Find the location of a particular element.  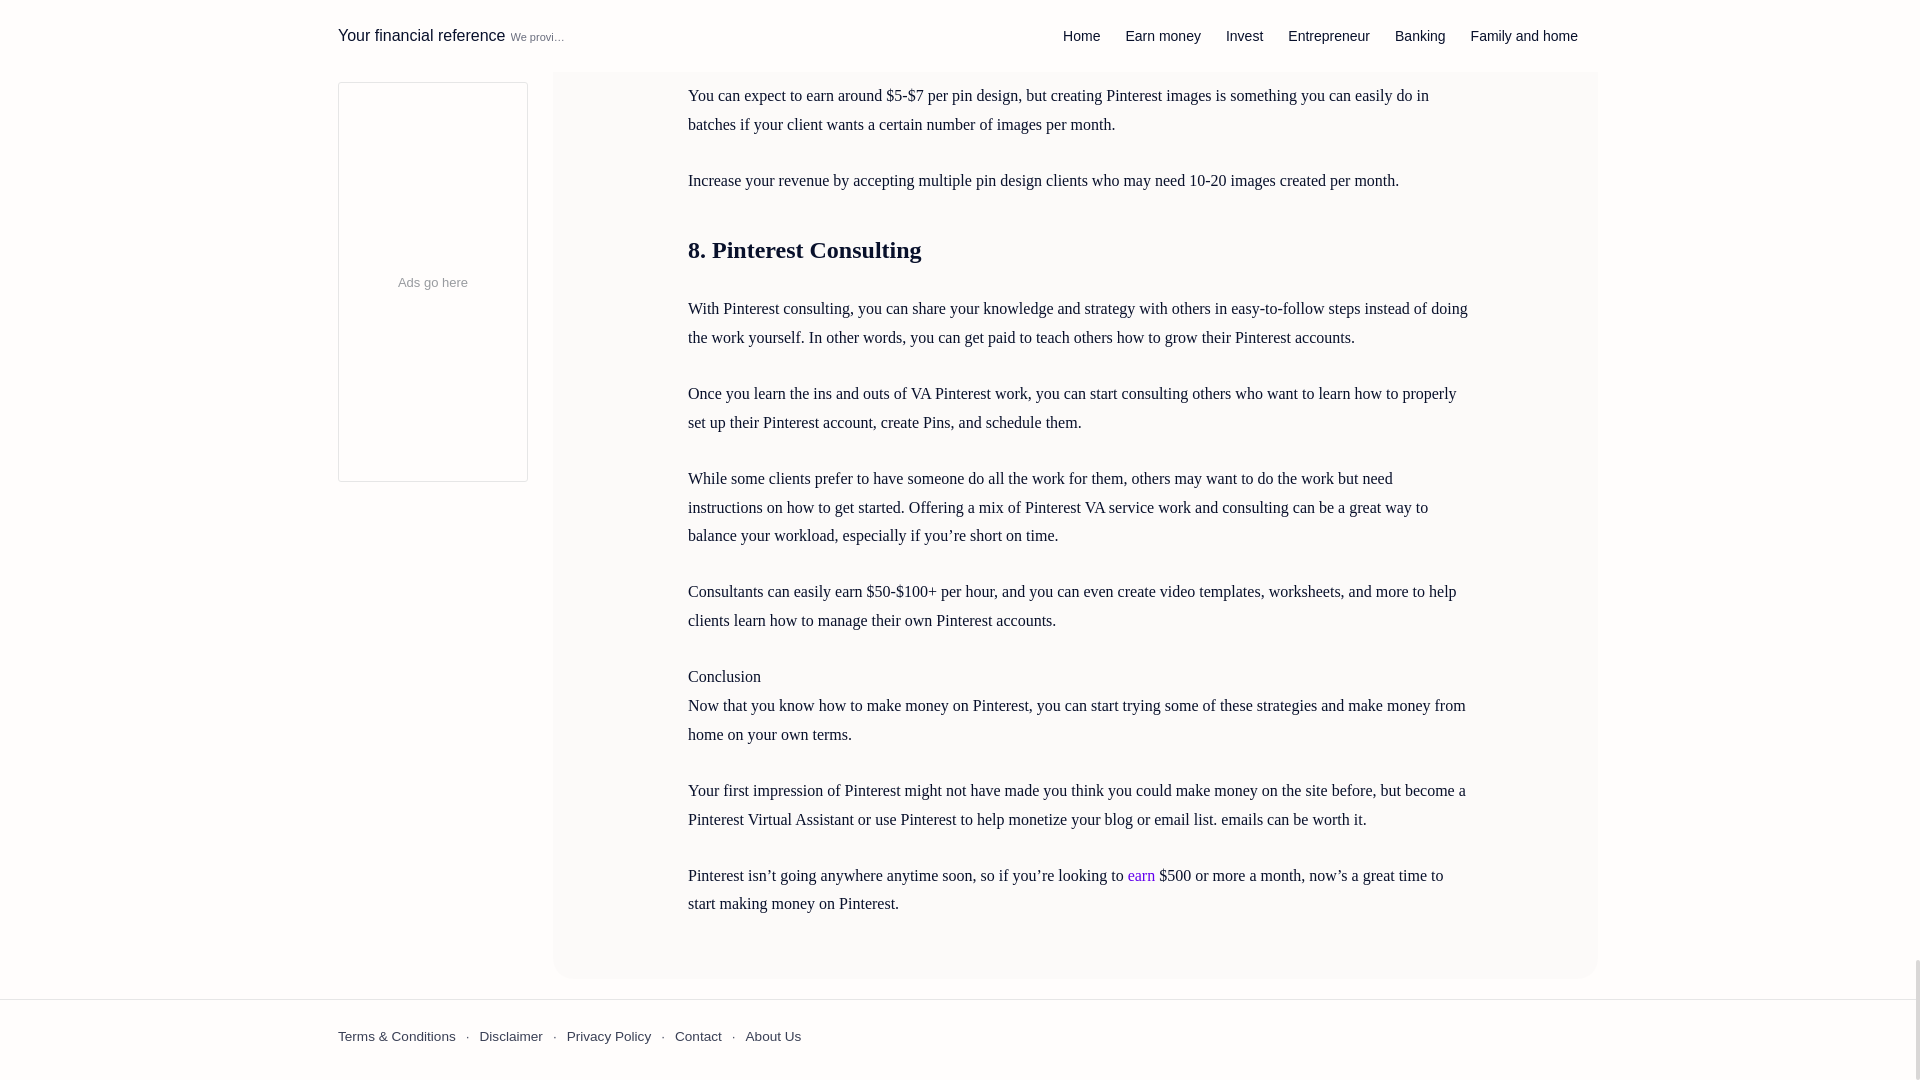

Contact is located at coordinates (698, 1036).